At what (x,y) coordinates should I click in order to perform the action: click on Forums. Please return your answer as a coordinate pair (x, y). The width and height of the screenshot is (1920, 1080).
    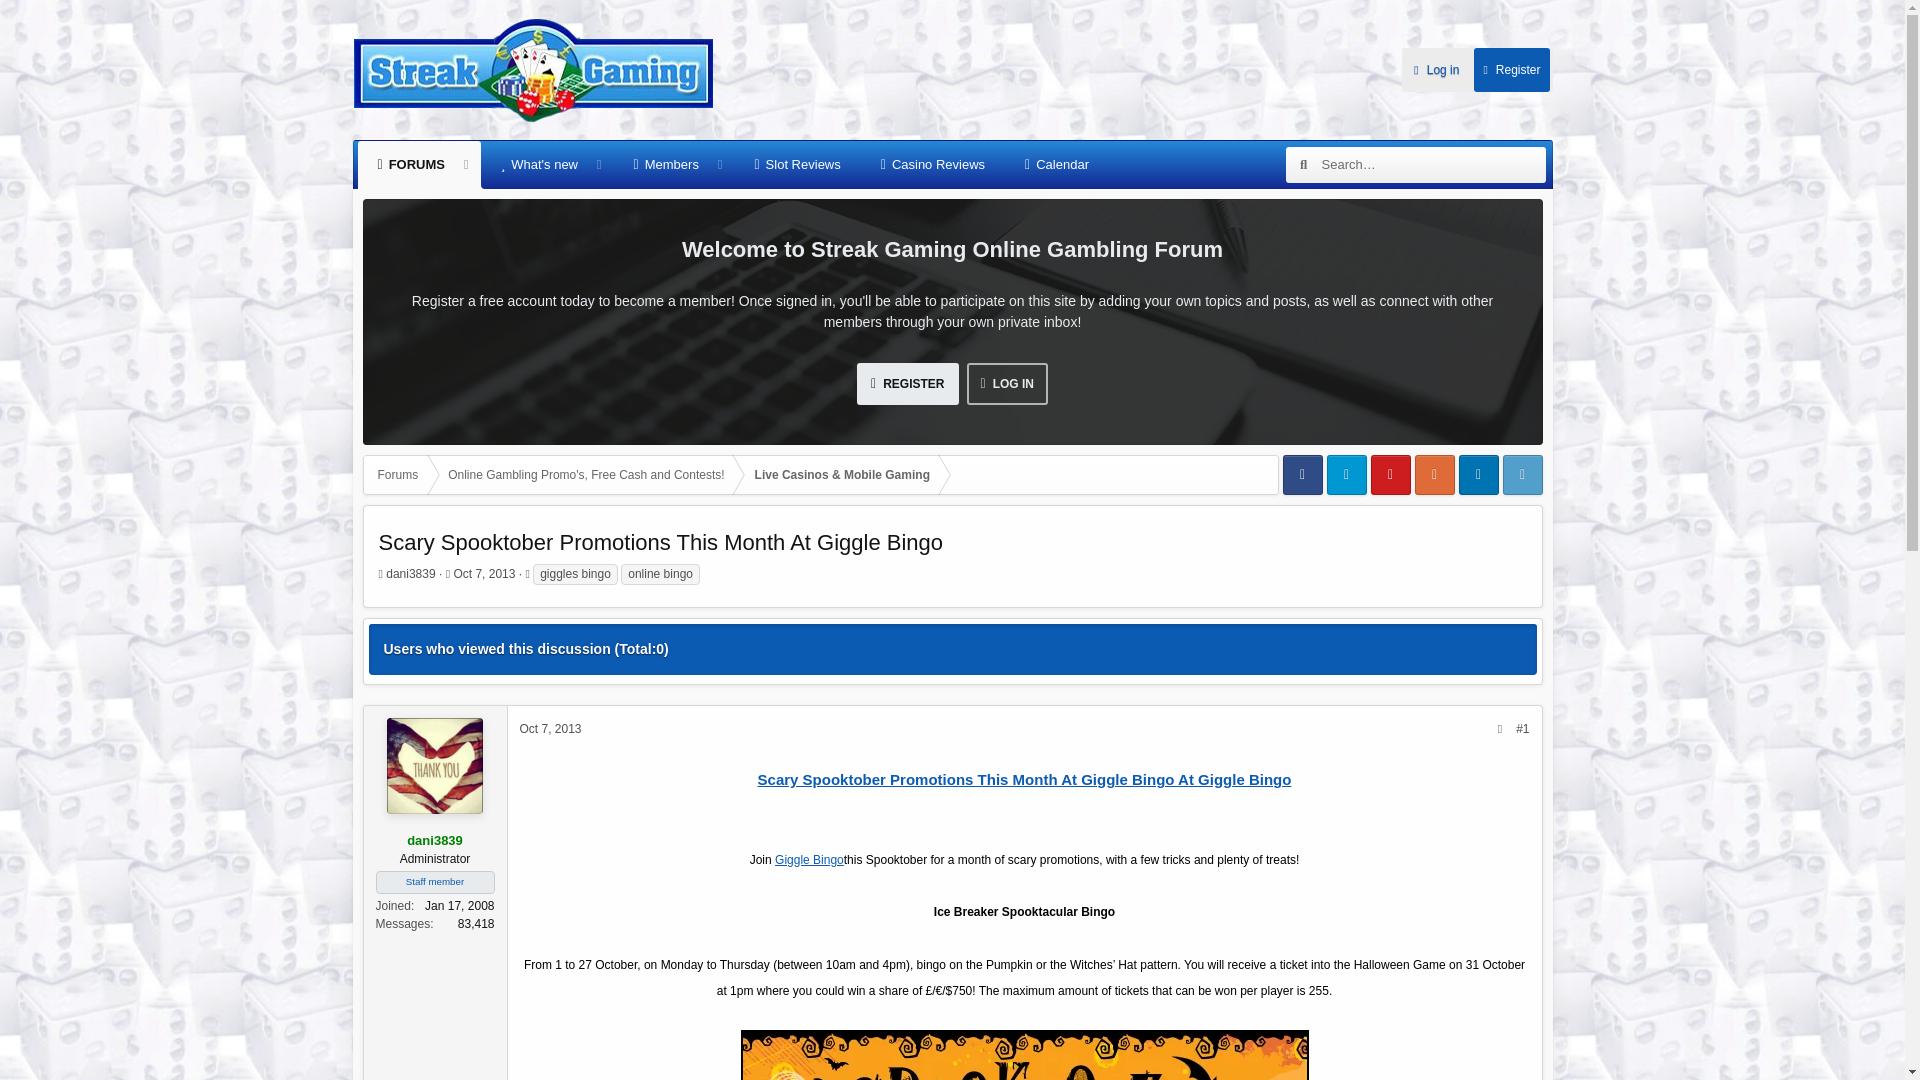
    Looking at the image, I should click on (398, 474).